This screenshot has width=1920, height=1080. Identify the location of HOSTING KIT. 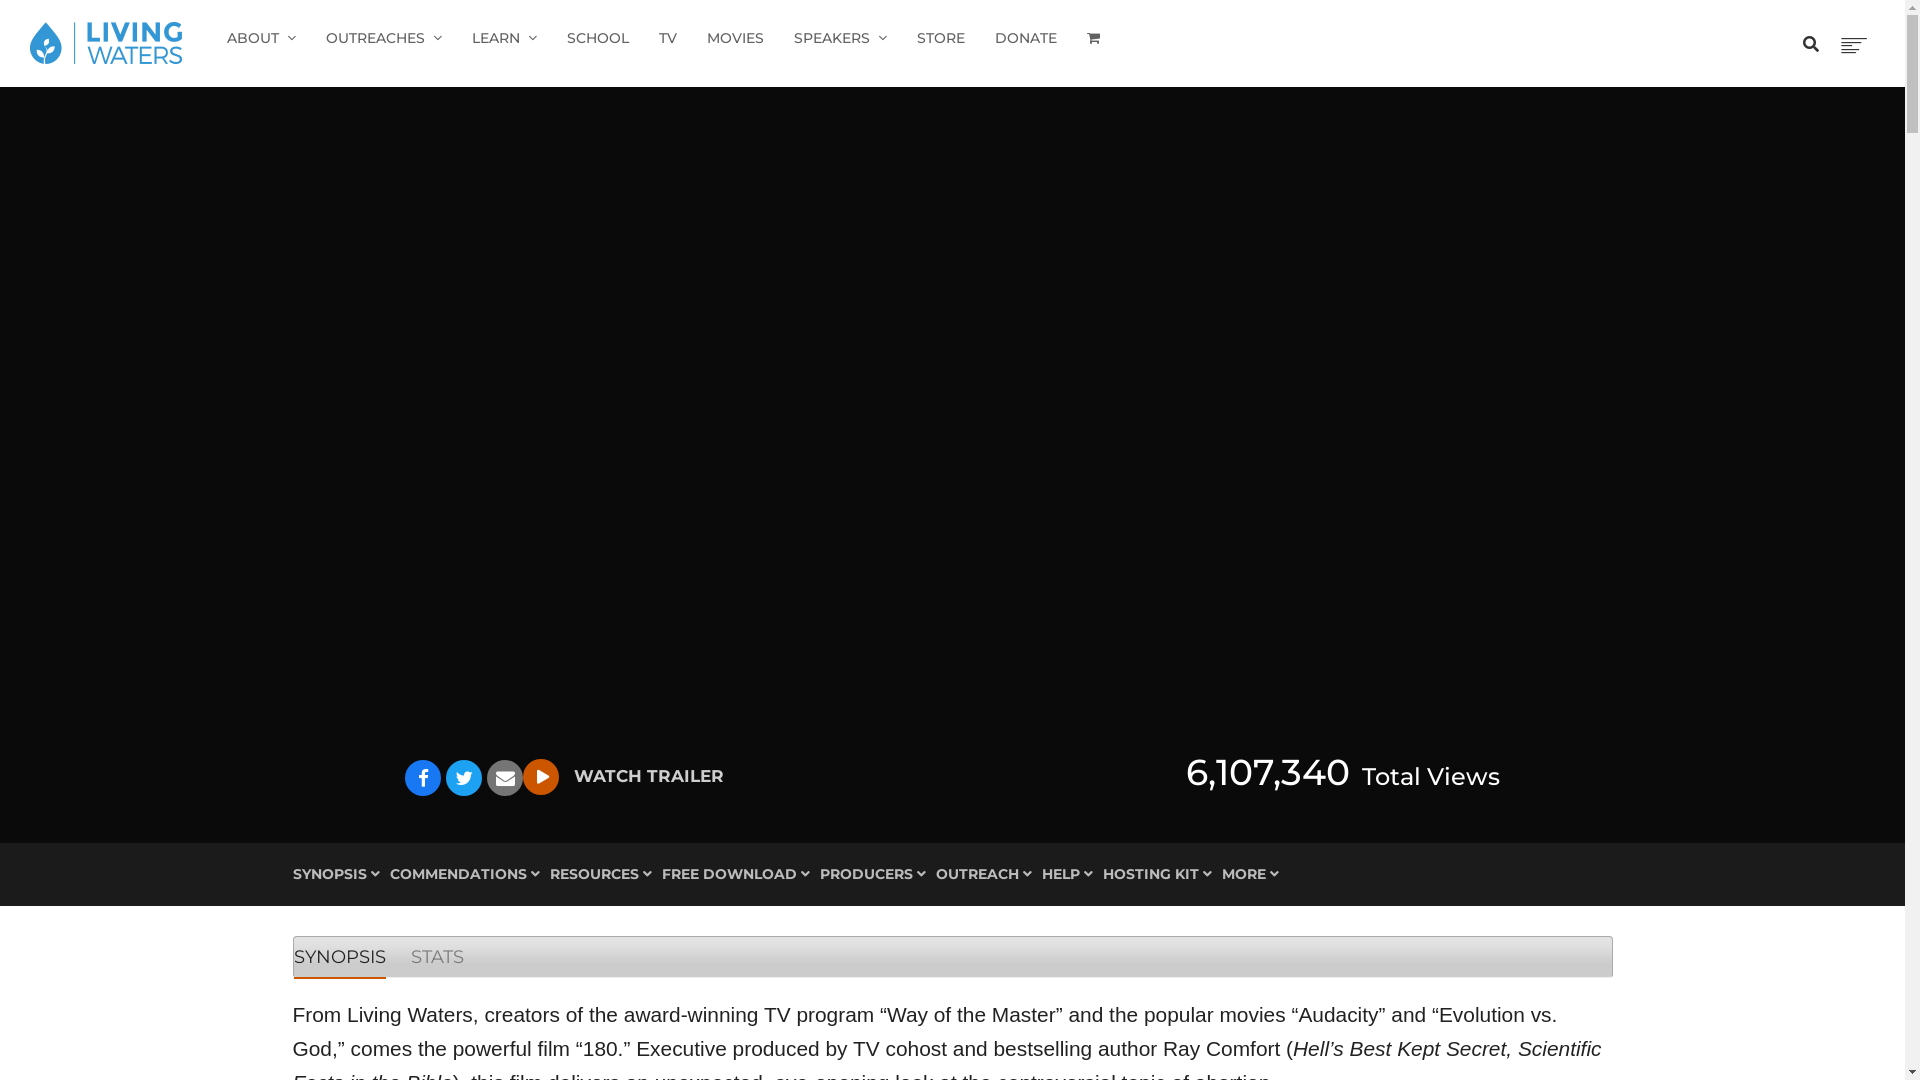
(1156, 874).